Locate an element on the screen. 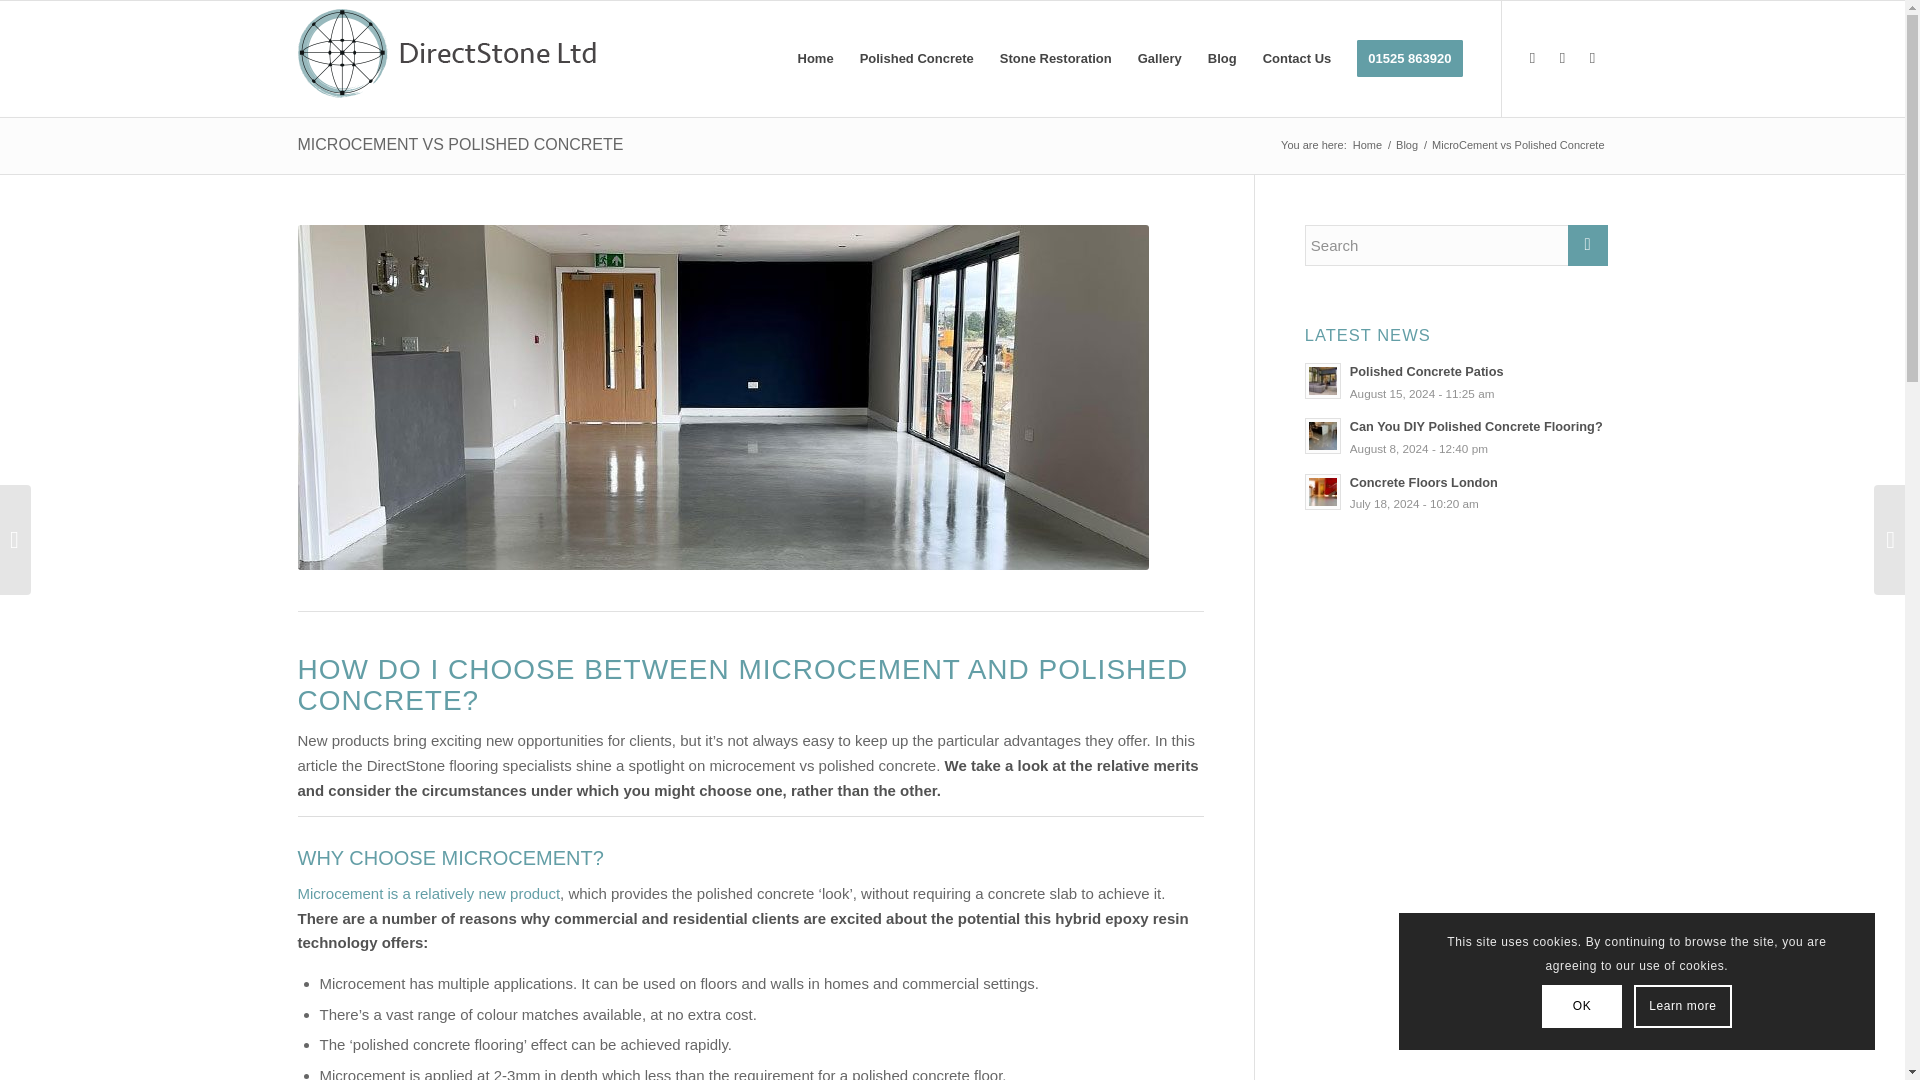  Microcement is a relatively new product is located at coordinates (428, 892).